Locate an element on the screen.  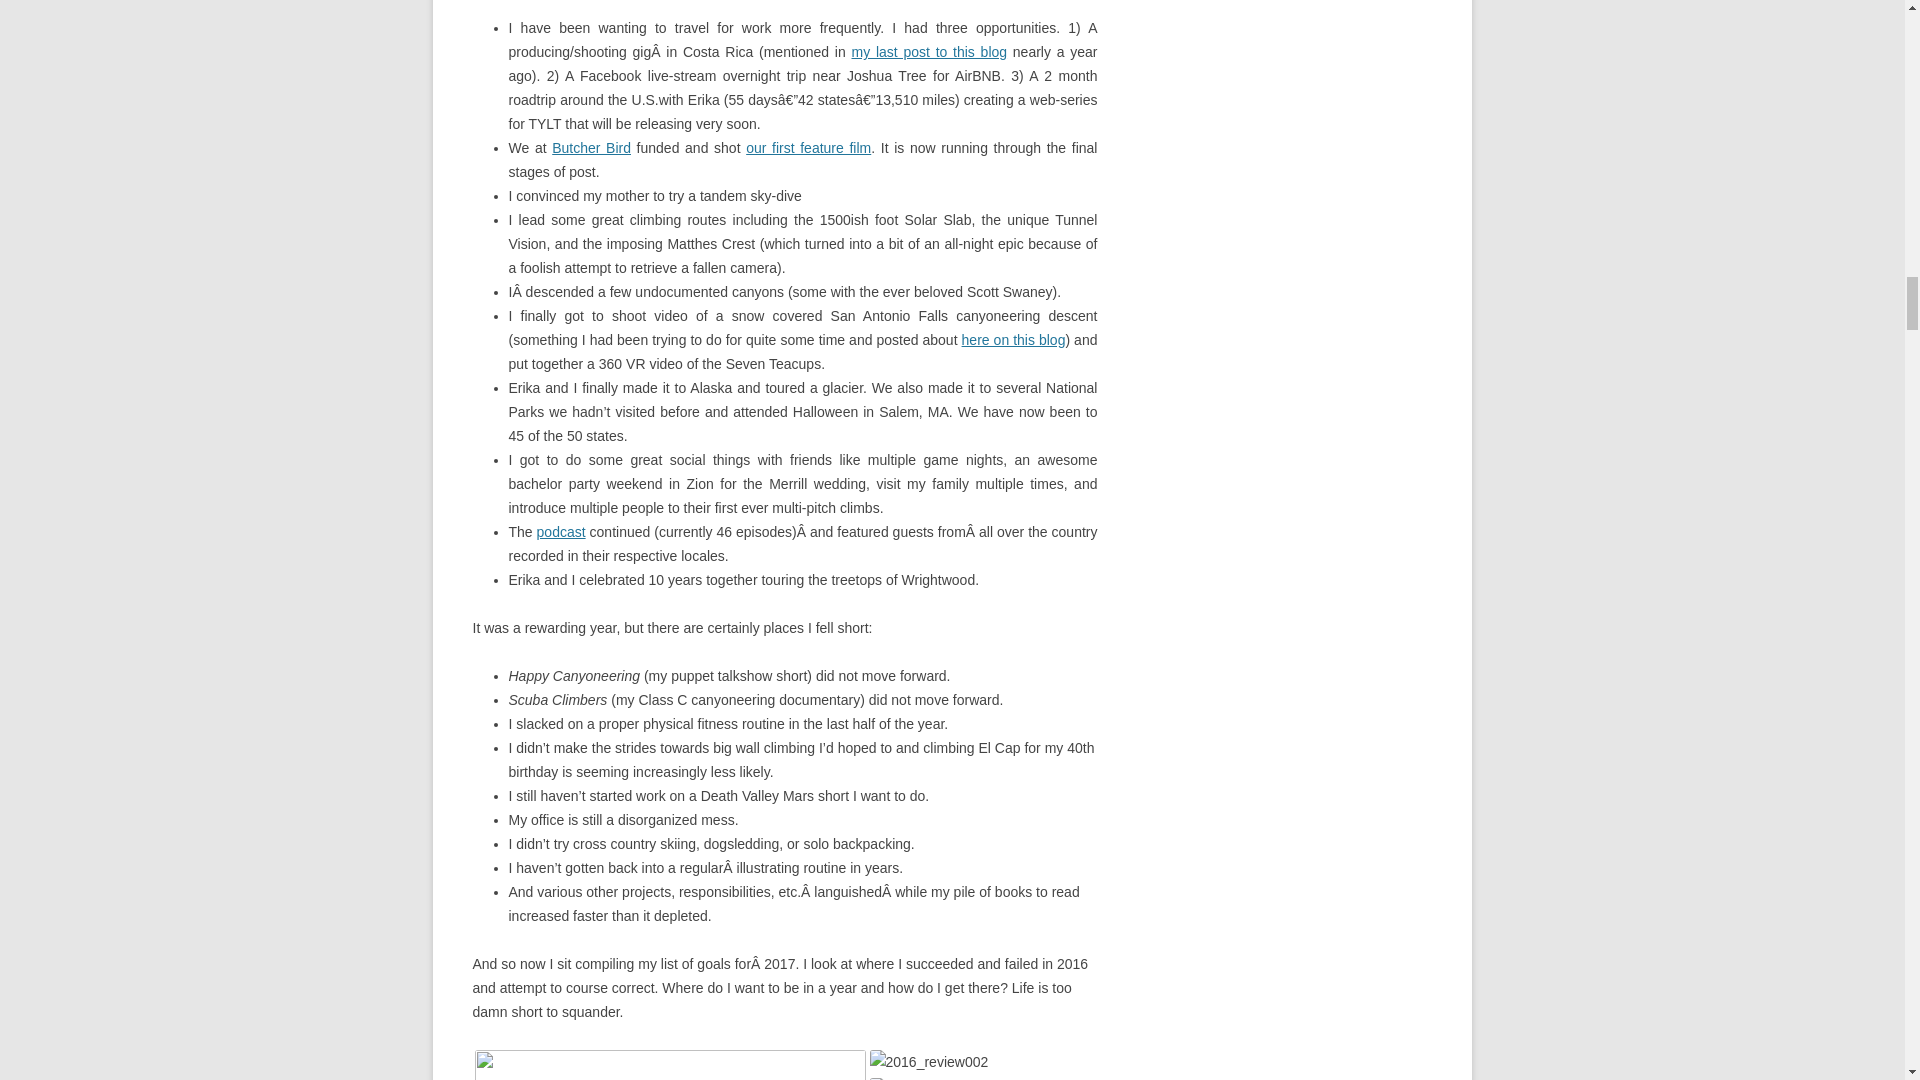
podcast is located at coordinates (561, 532).